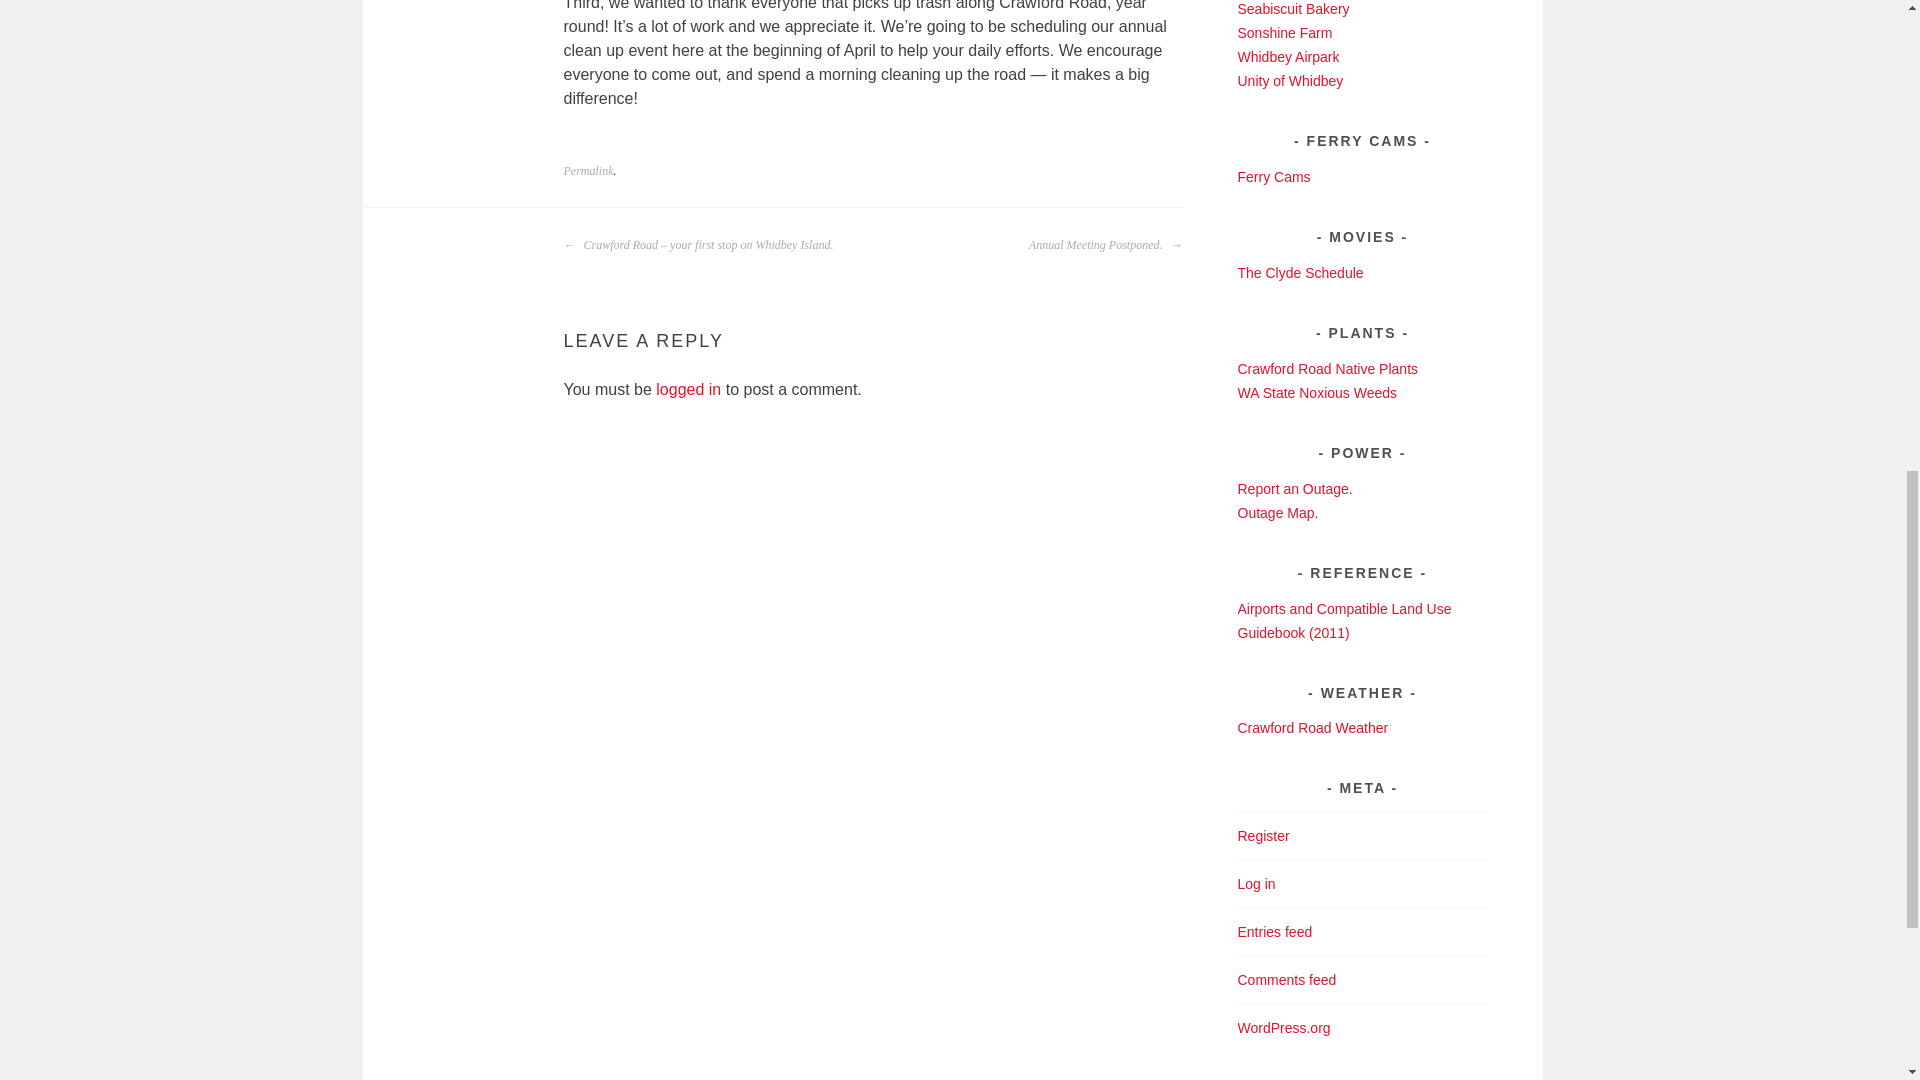 This screenshot has height=1080, width=1920. Describe the element at coordinates (589, 171) in the screenshot. I see `Permalink` at that location.